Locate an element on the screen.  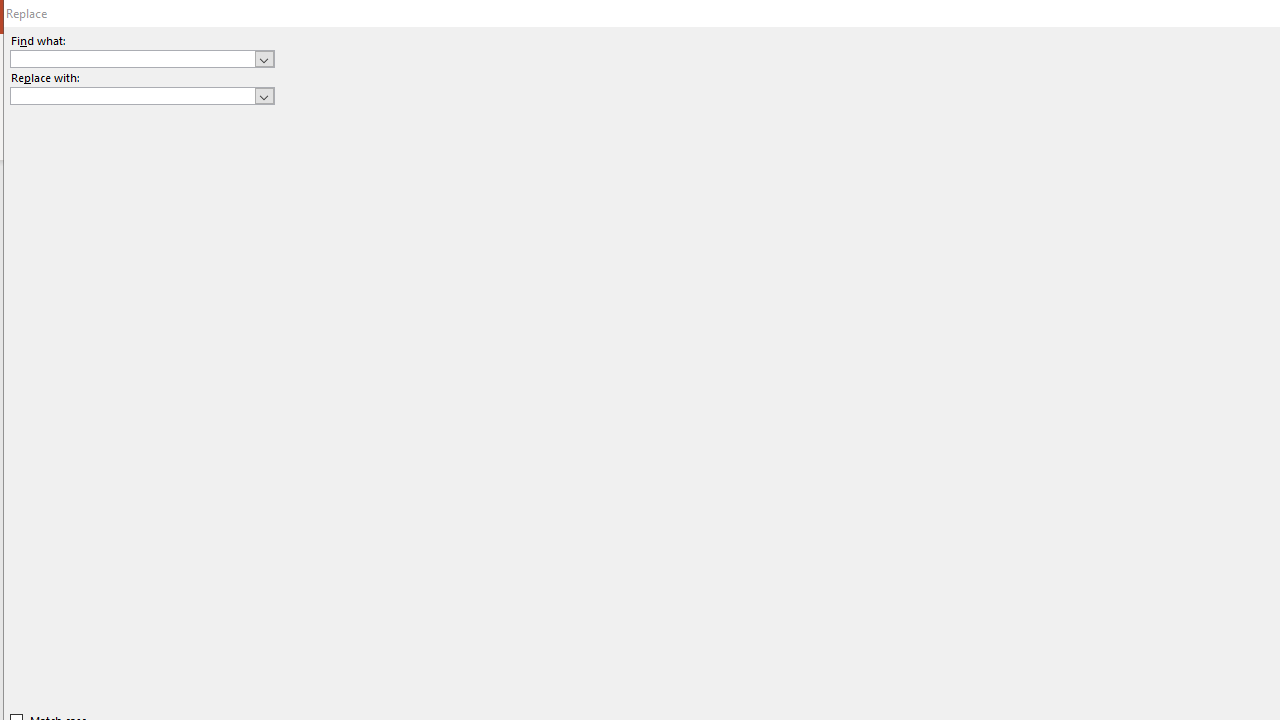
Replace with is located at coordinates (132, 95).